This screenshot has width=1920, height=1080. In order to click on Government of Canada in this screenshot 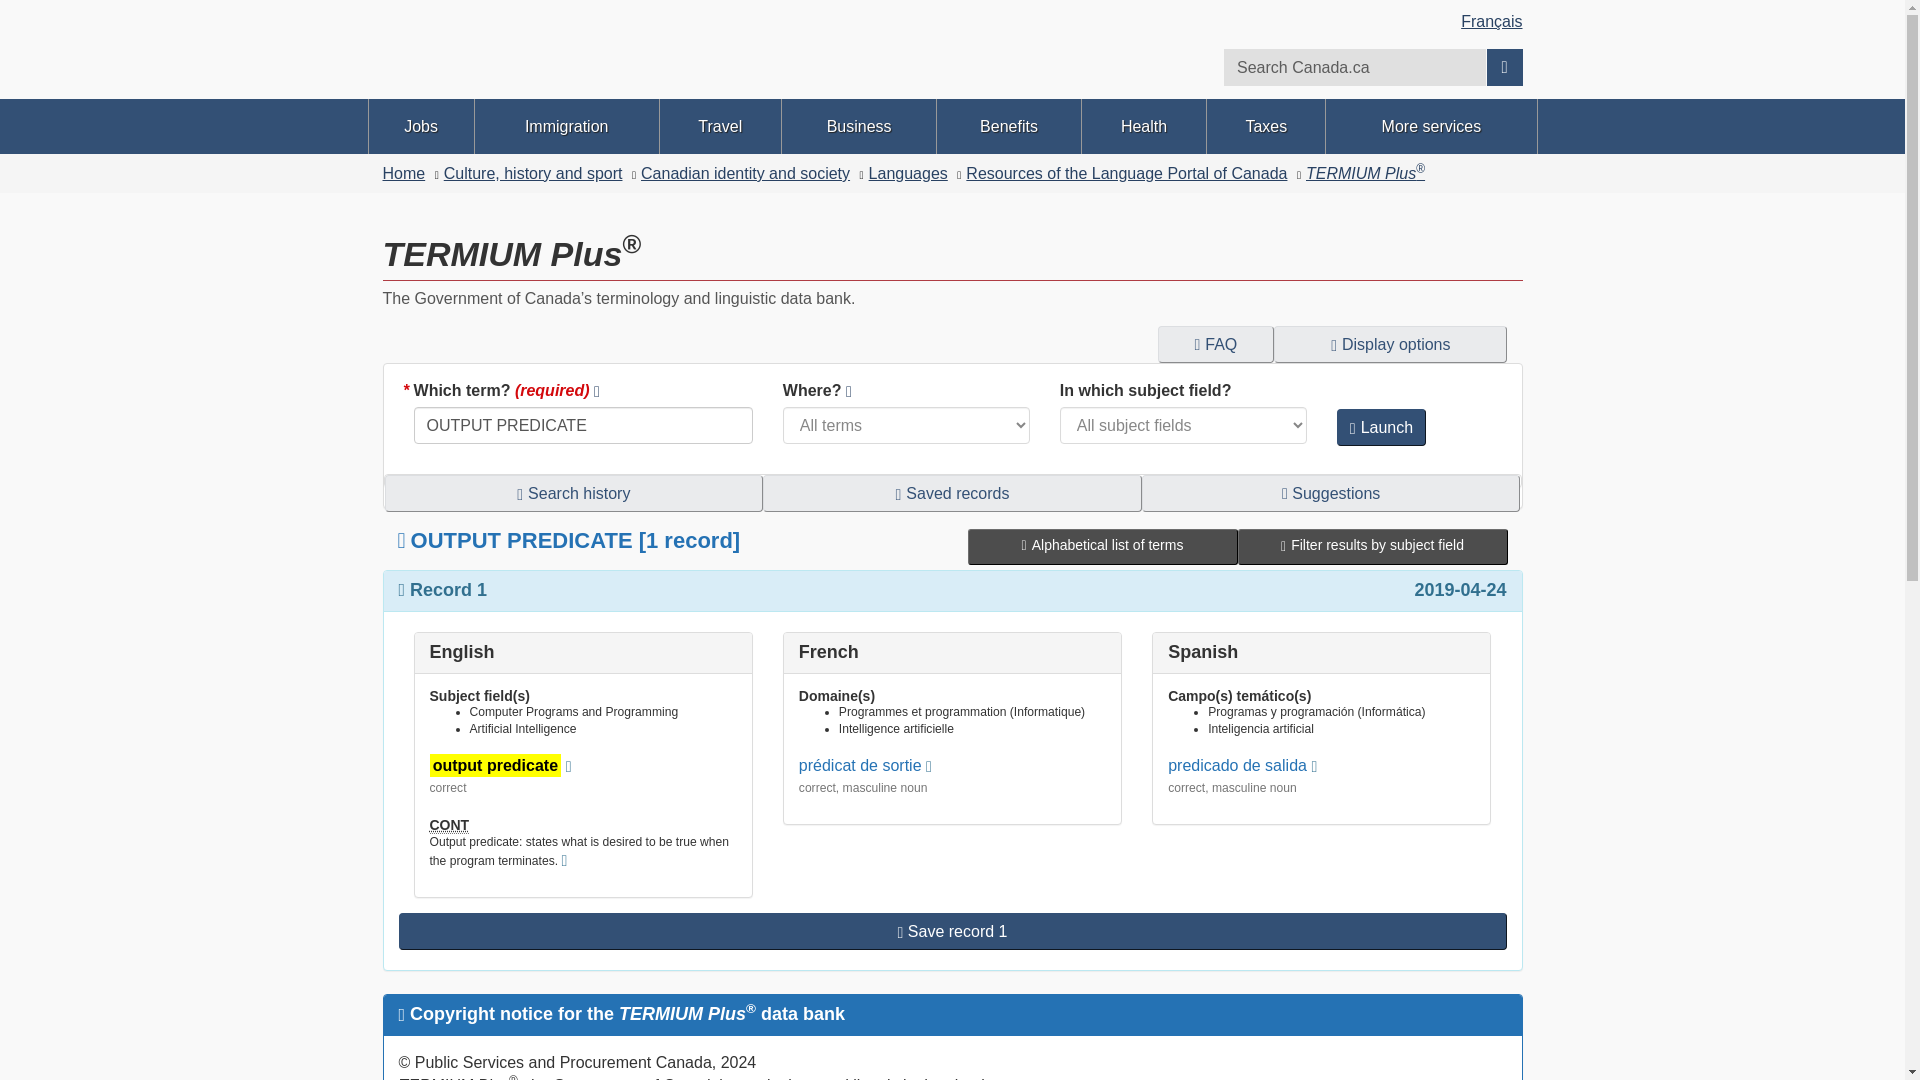, I will do `click(659, 66)`.